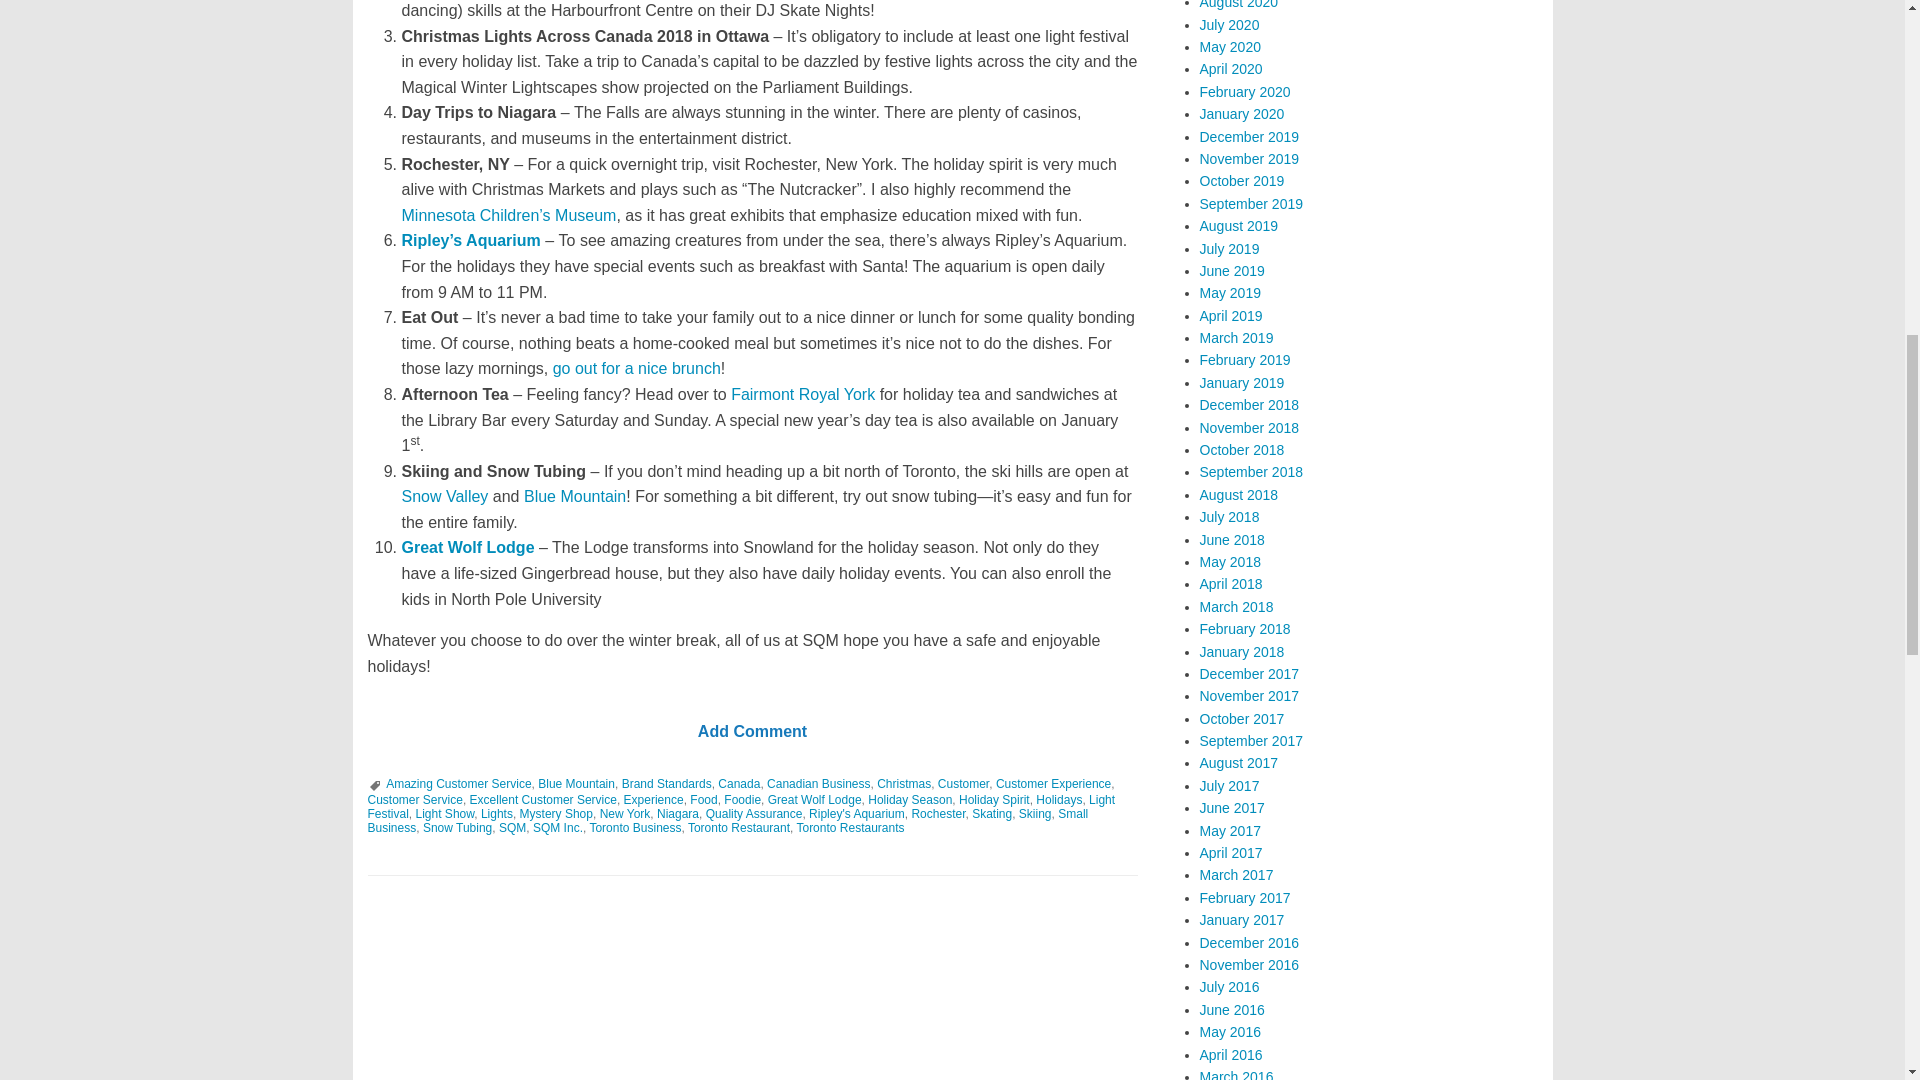 The image size is (1920, 1080). I want to click on Add Comment, so click(752, 730).